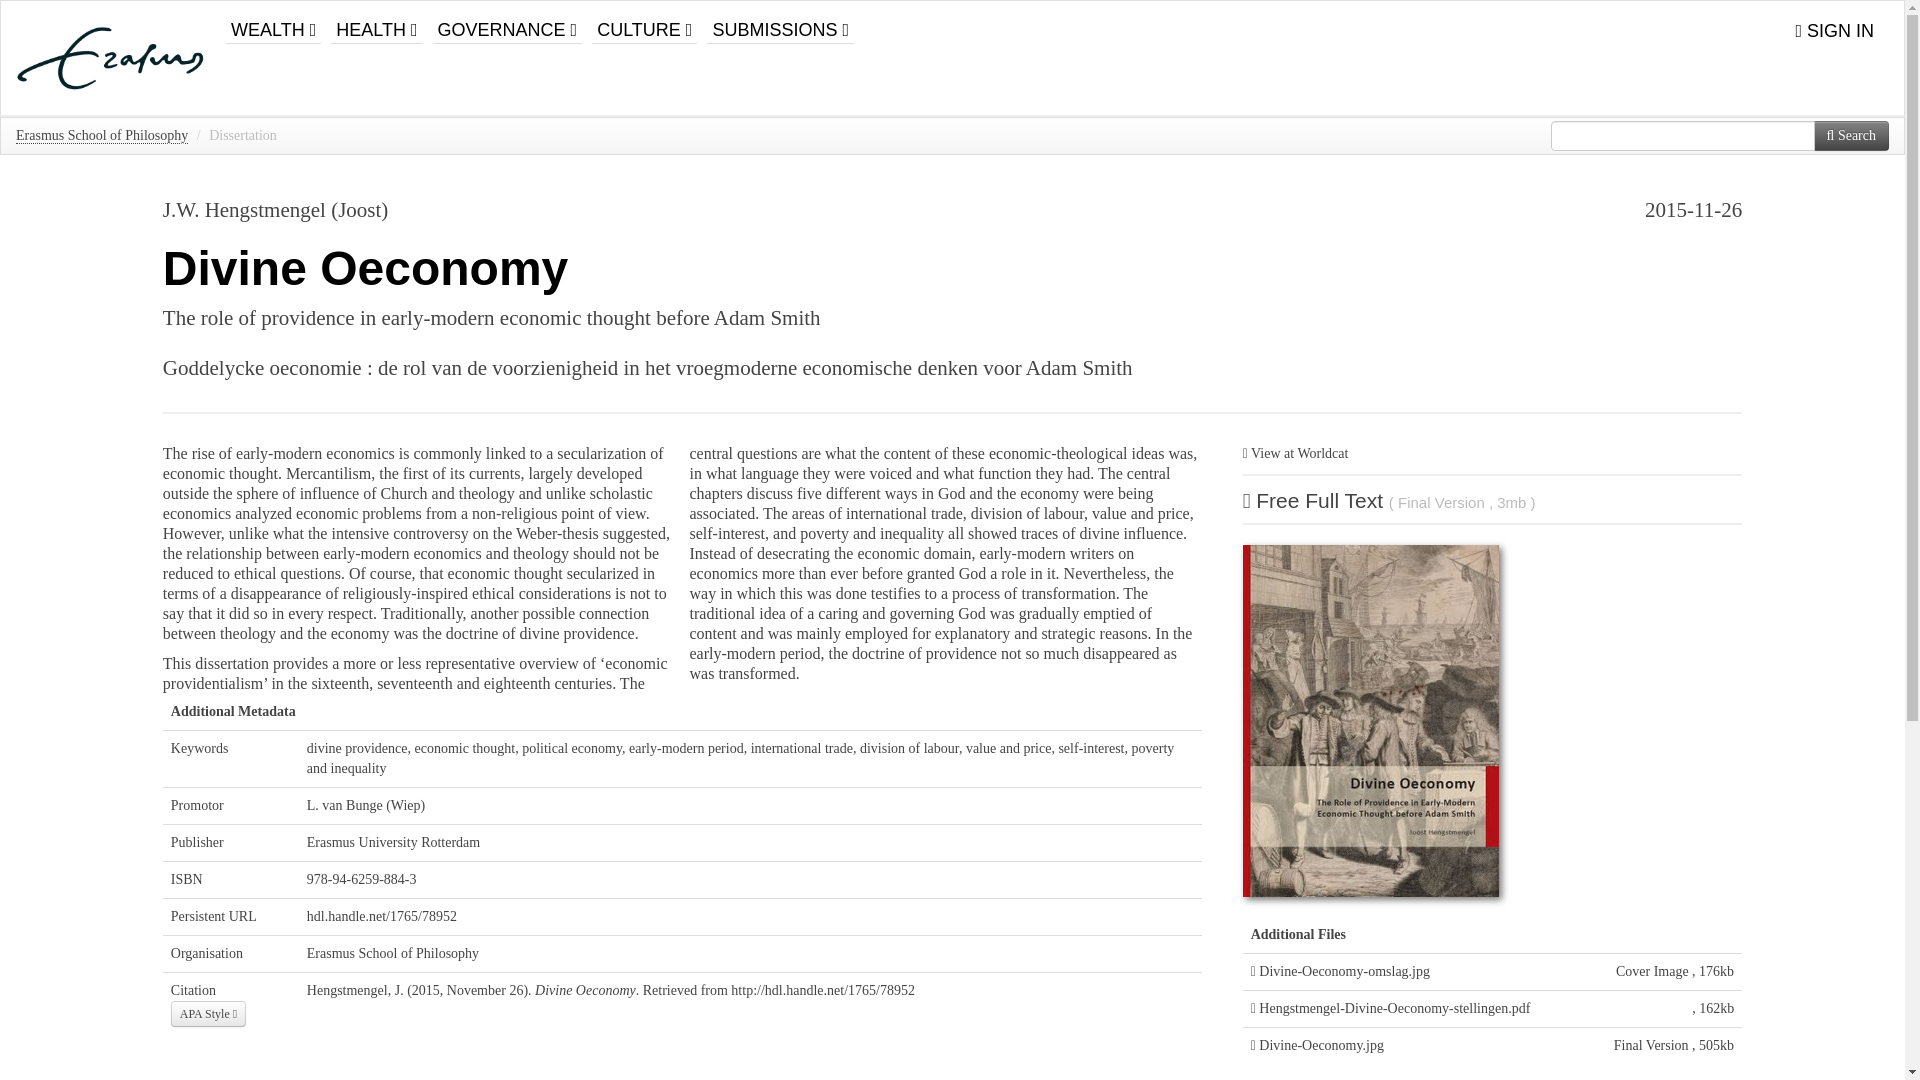  What do you see at coordinates (1834, 31) in the screenshot?
I see `SIGN IN` at bounding box center [1834, 31].